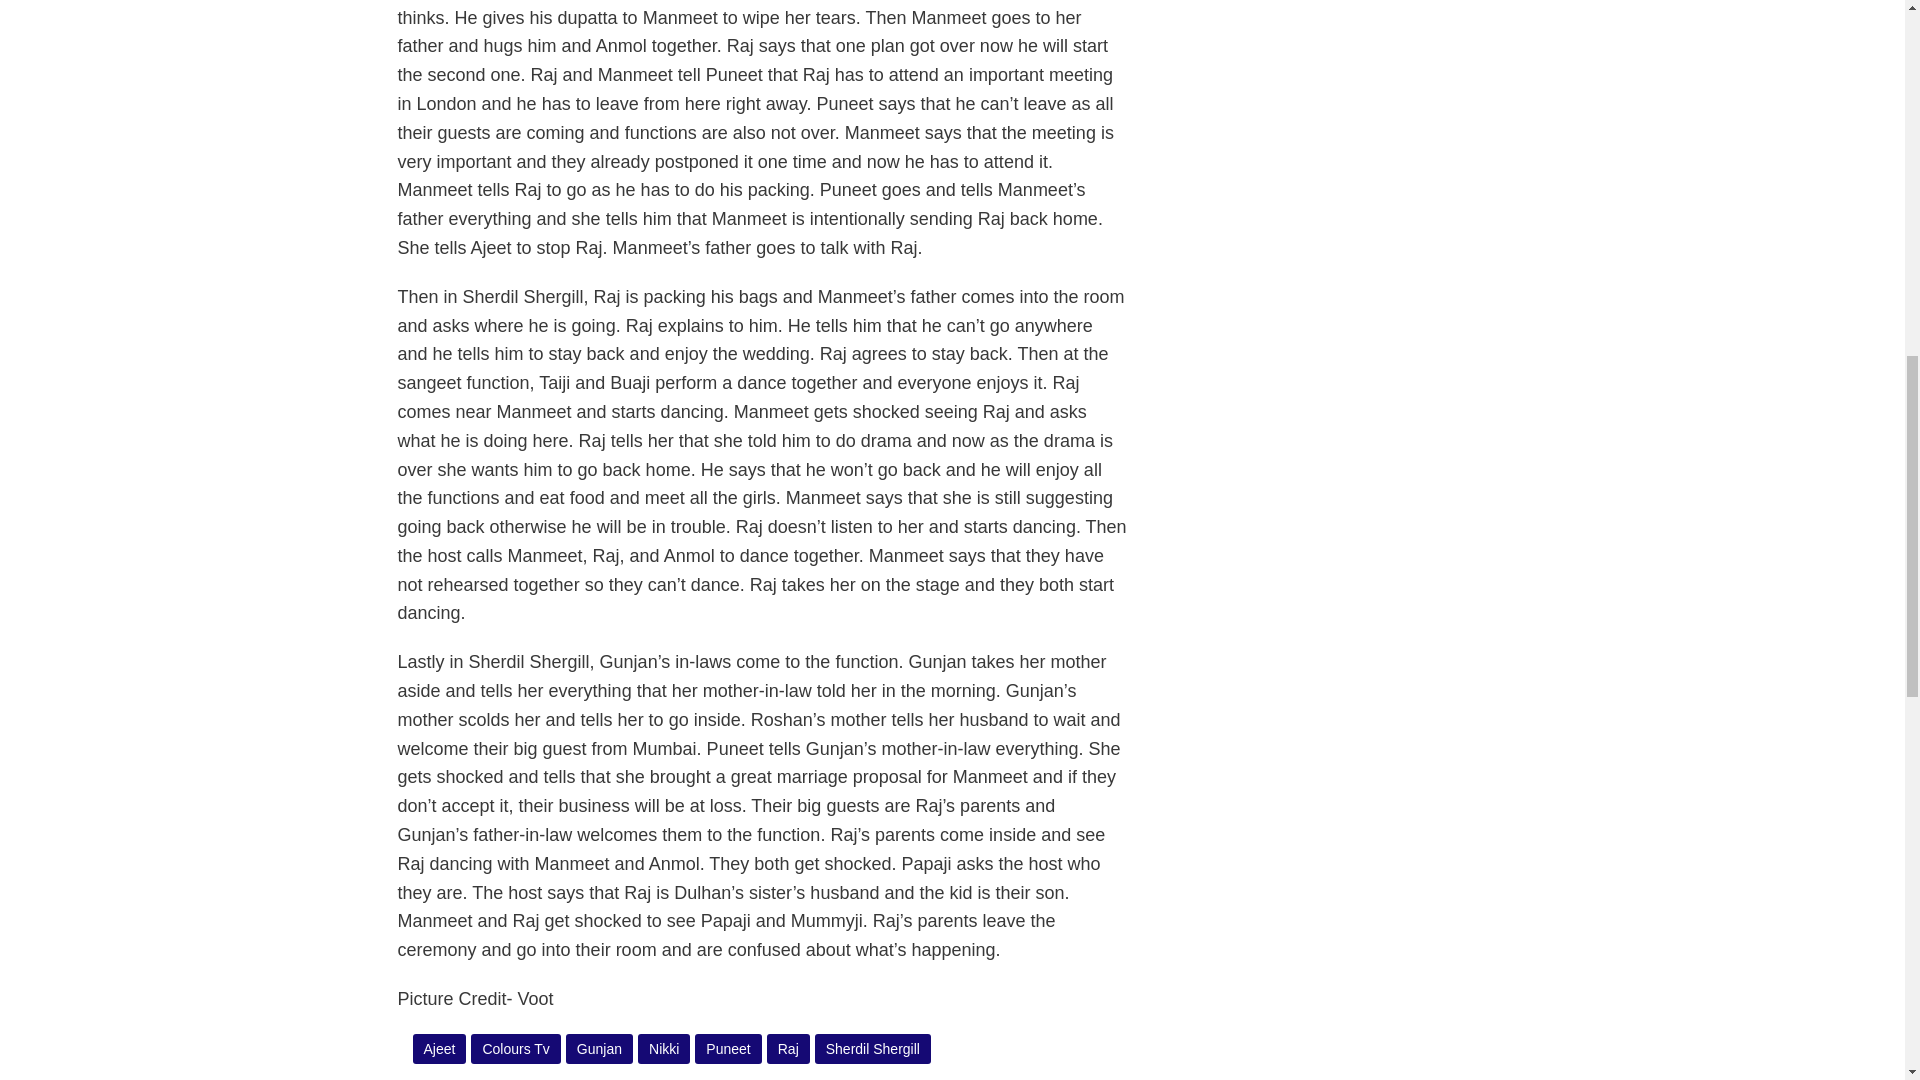 Image resolution: width=1920 pixels, height=1080 pixels. Describe the element at coordinates (872, 1049) in the screenshot. I see `Sherdil Shergill` at that location.